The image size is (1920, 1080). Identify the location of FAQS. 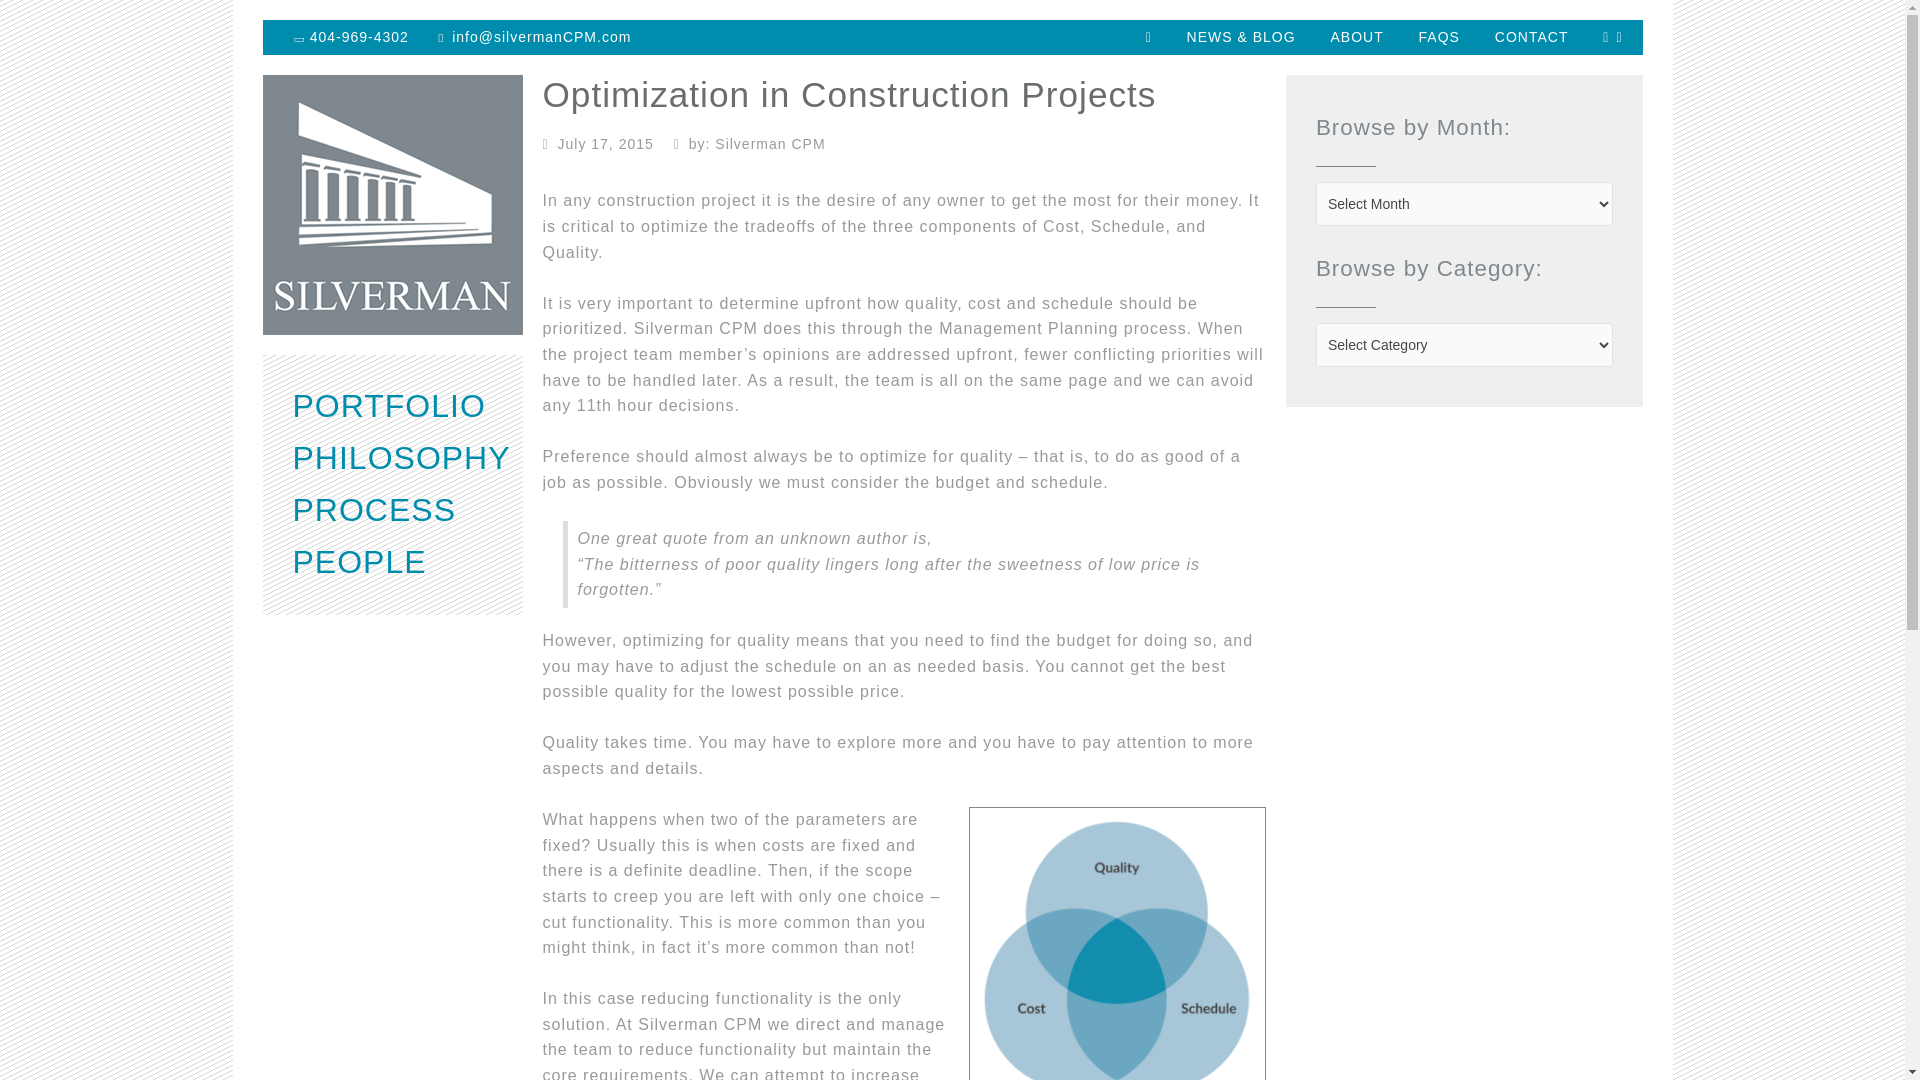
(1438, 37).